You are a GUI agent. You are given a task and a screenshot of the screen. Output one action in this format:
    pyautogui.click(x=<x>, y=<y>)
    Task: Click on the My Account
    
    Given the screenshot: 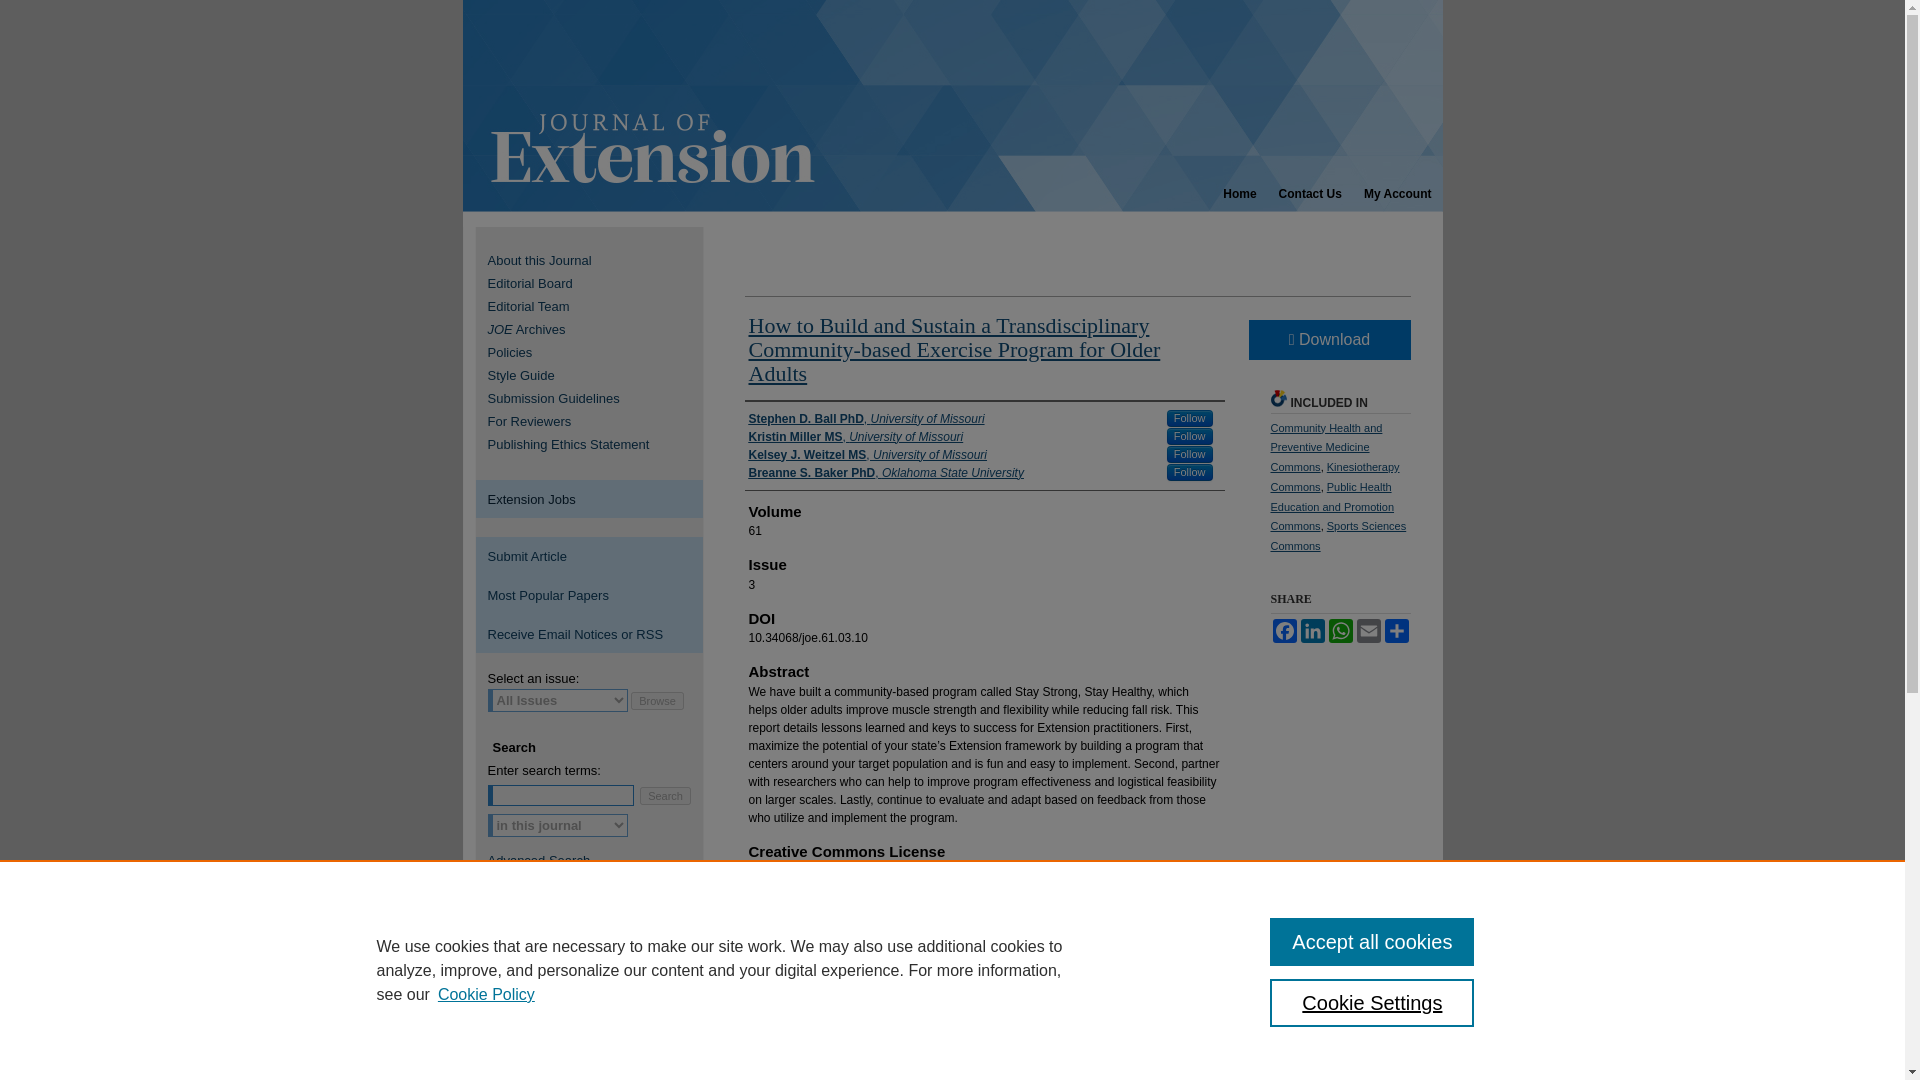 What is the action you would take?
    pyautogui.click(x=1398, y=194)
    